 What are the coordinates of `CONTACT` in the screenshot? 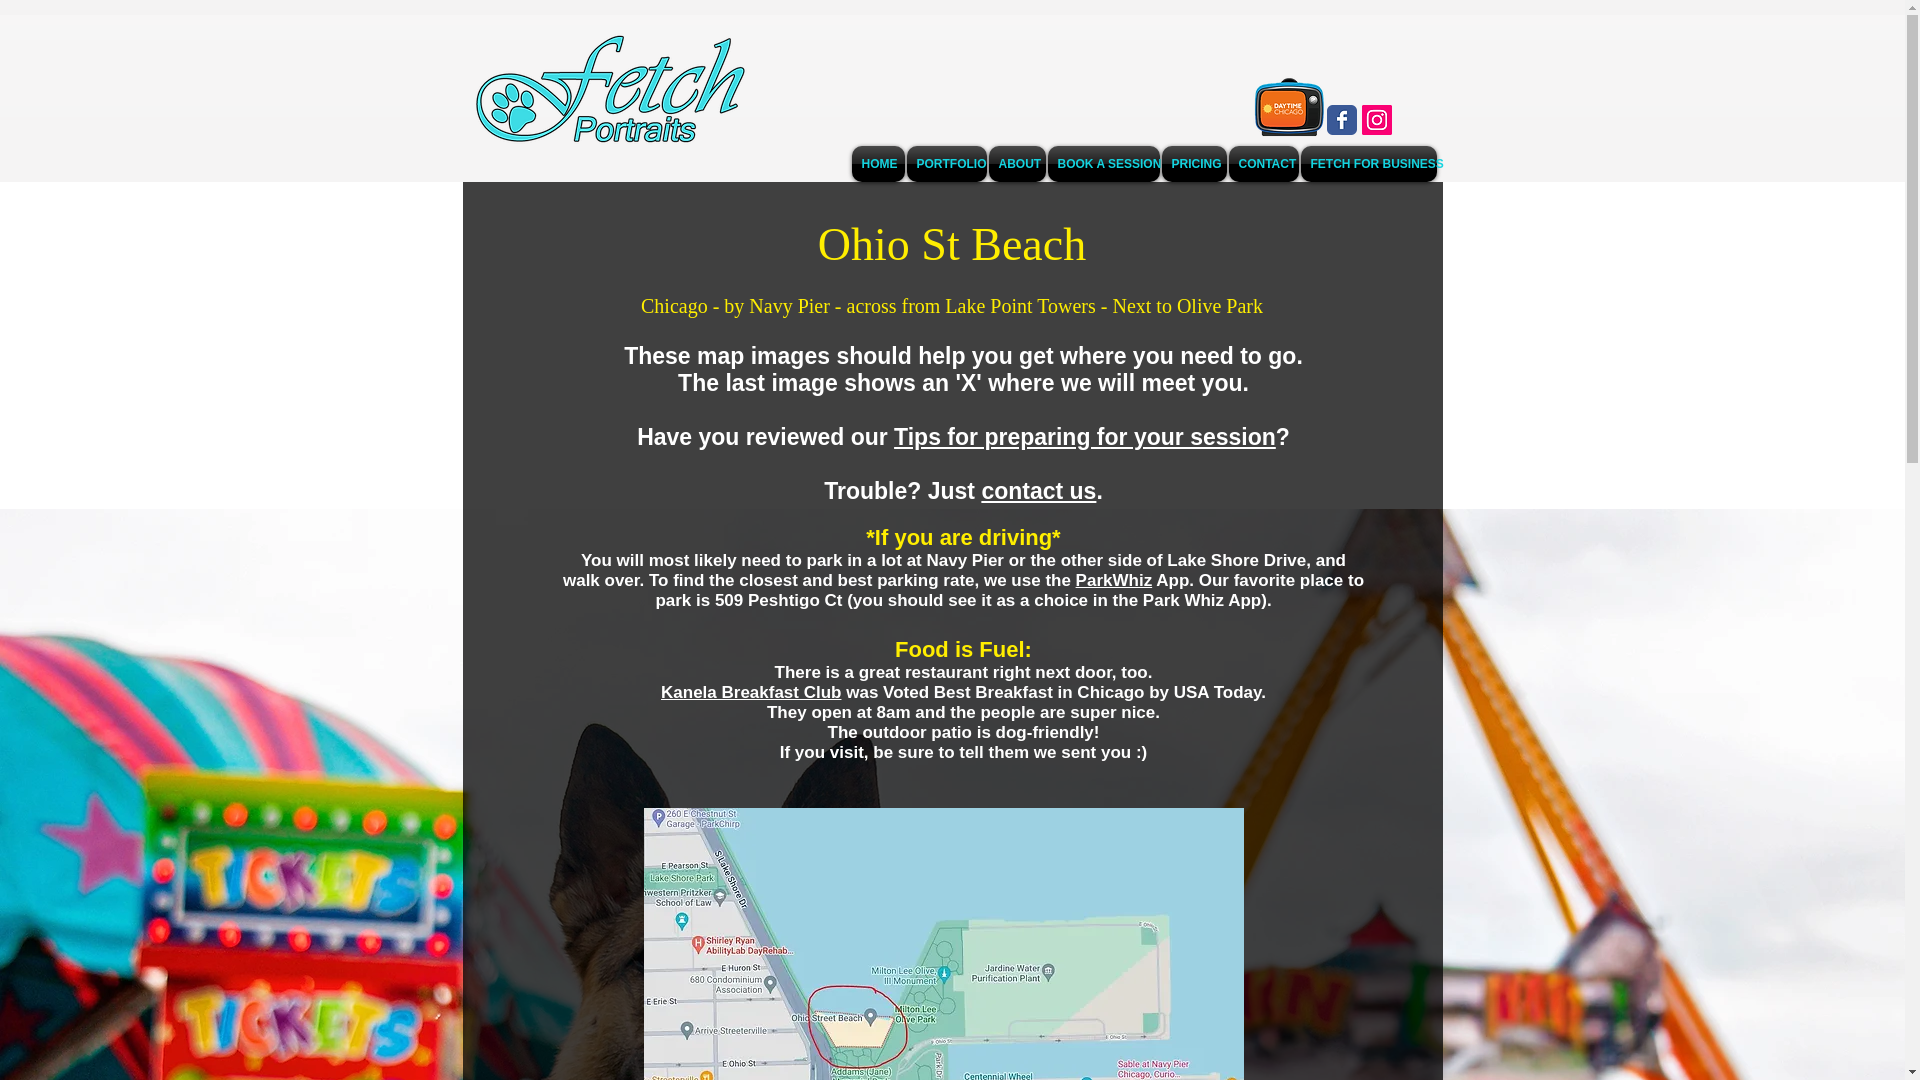 It's located at (1264, 164).